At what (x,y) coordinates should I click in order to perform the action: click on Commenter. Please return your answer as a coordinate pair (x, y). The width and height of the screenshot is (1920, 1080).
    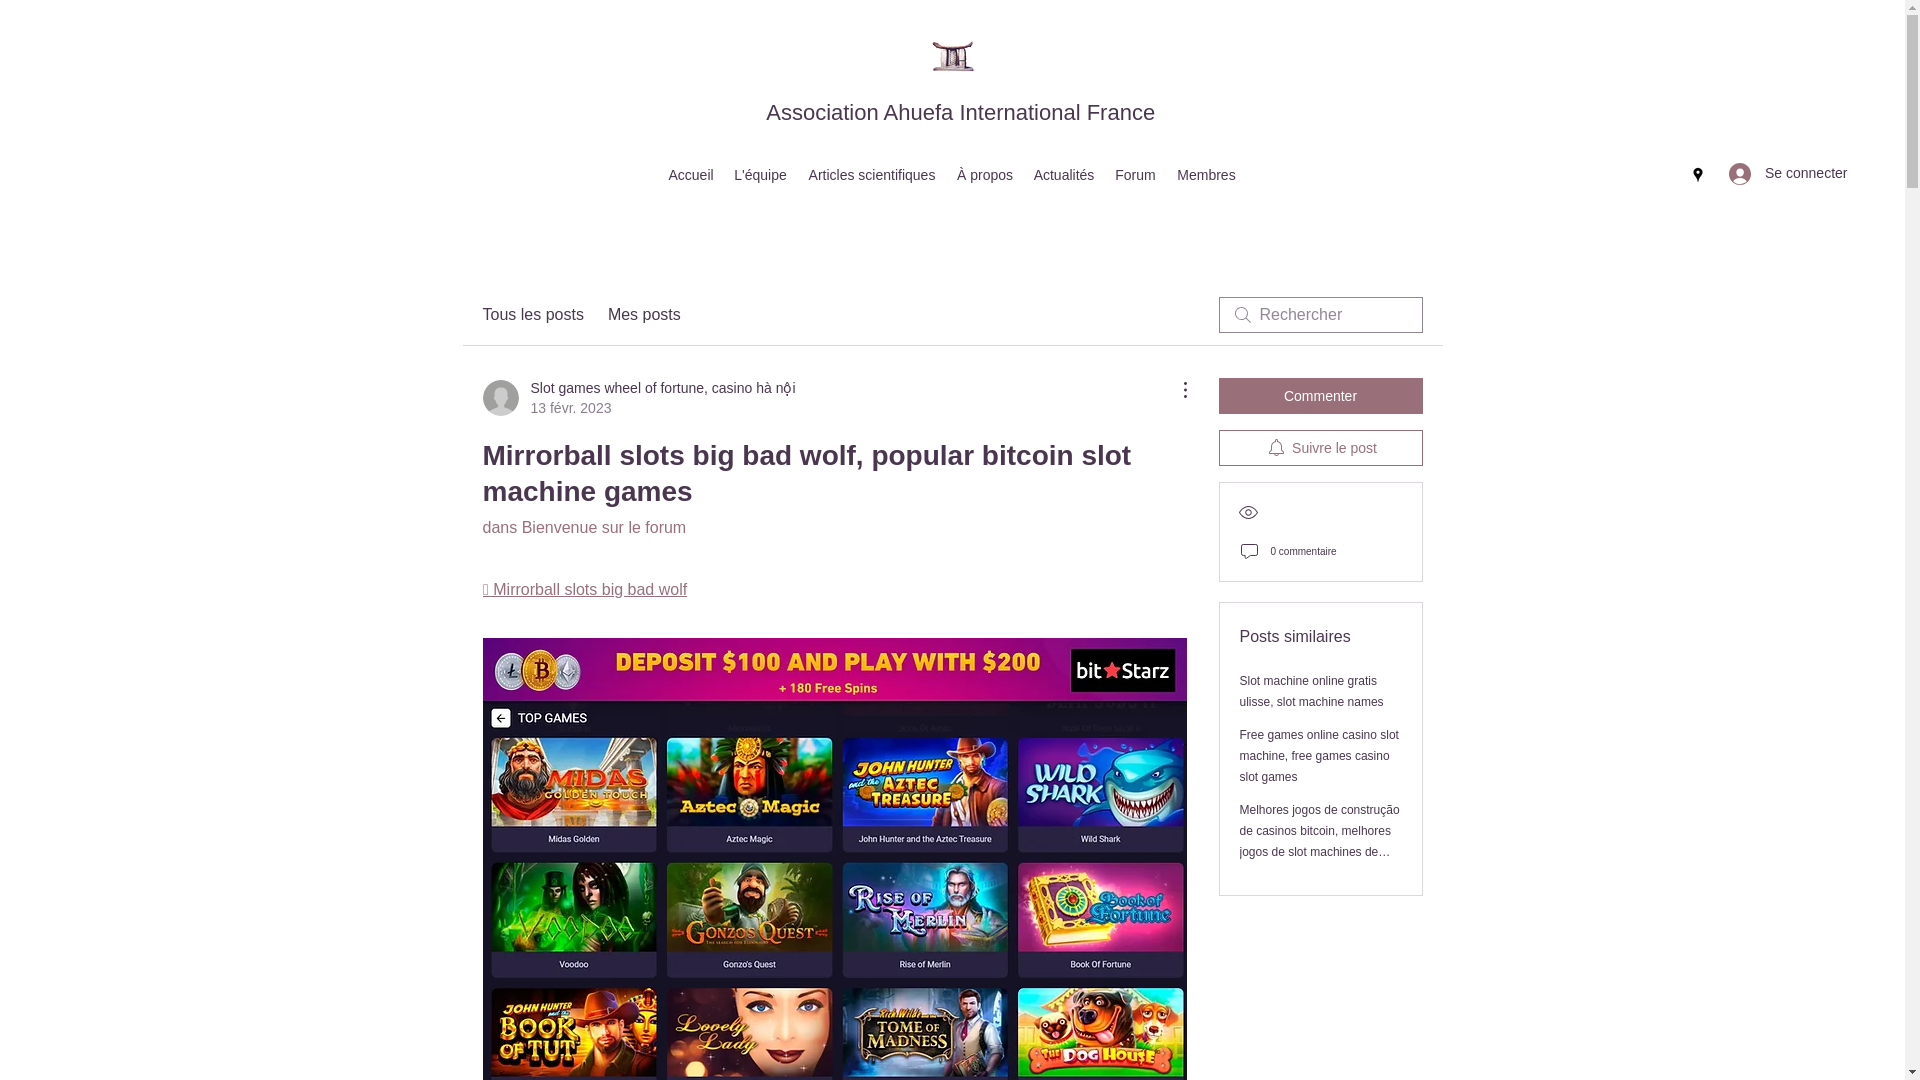
    Looking at the image, I should click on (1320, 396).